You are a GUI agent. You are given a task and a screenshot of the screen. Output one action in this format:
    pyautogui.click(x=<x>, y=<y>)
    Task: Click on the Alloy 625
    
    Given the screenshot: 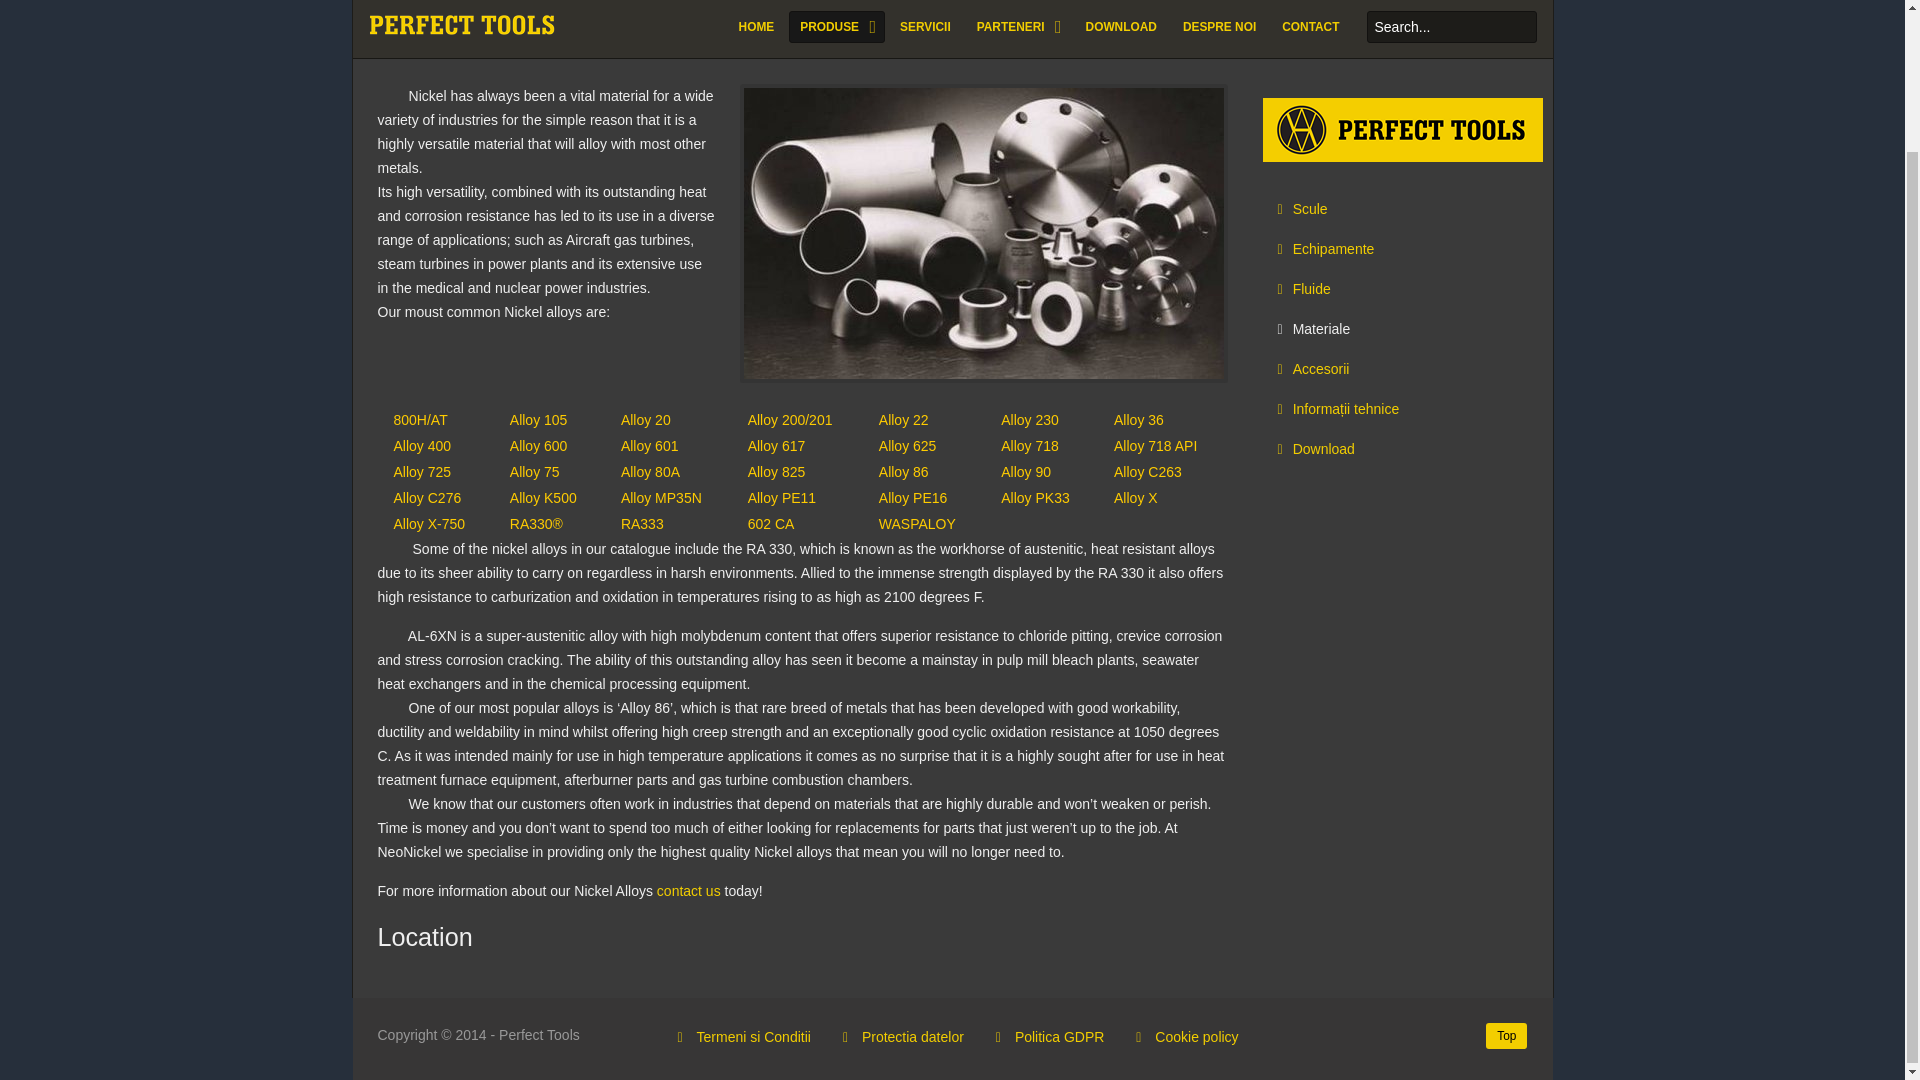 What is the action you would take?
    pyautogui.click(x=908, y=446)
    